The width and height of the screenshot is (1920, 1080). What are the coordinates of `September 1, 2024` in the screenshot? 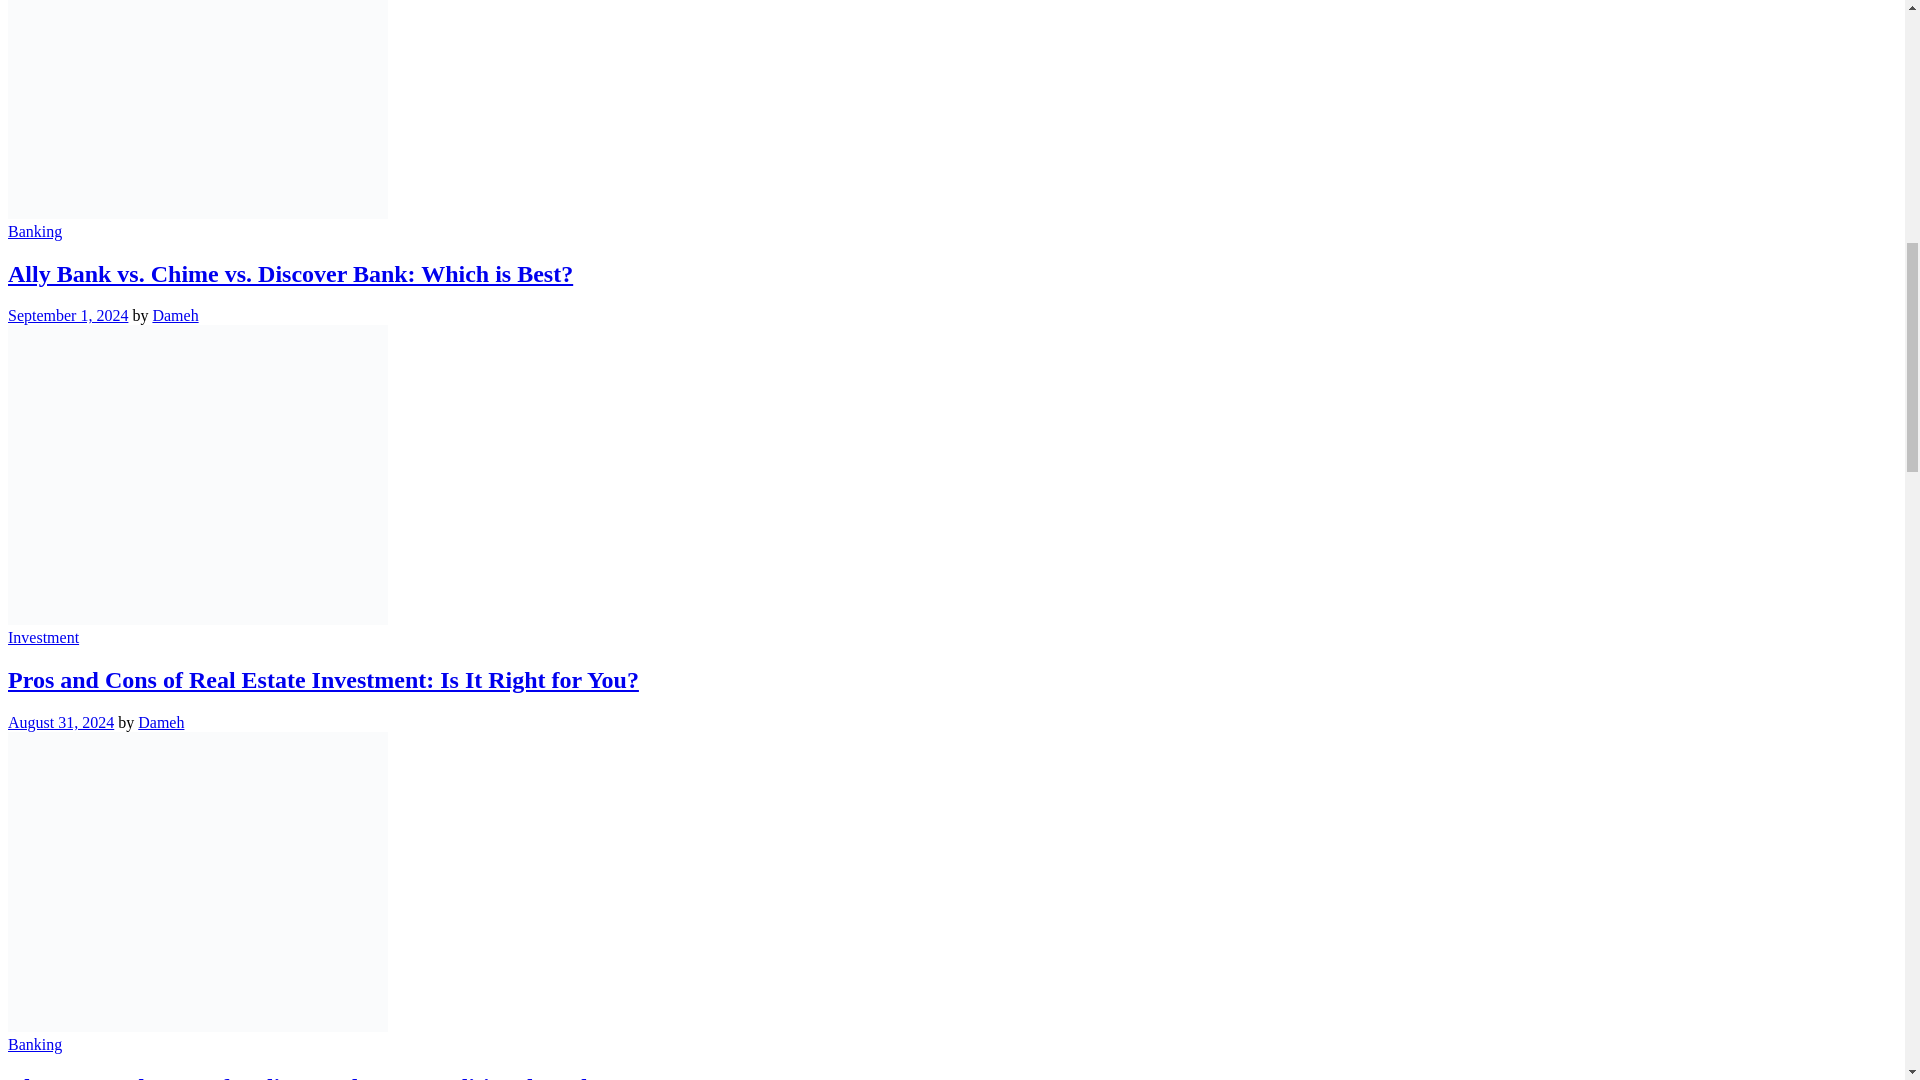 It's located at (68, 315).